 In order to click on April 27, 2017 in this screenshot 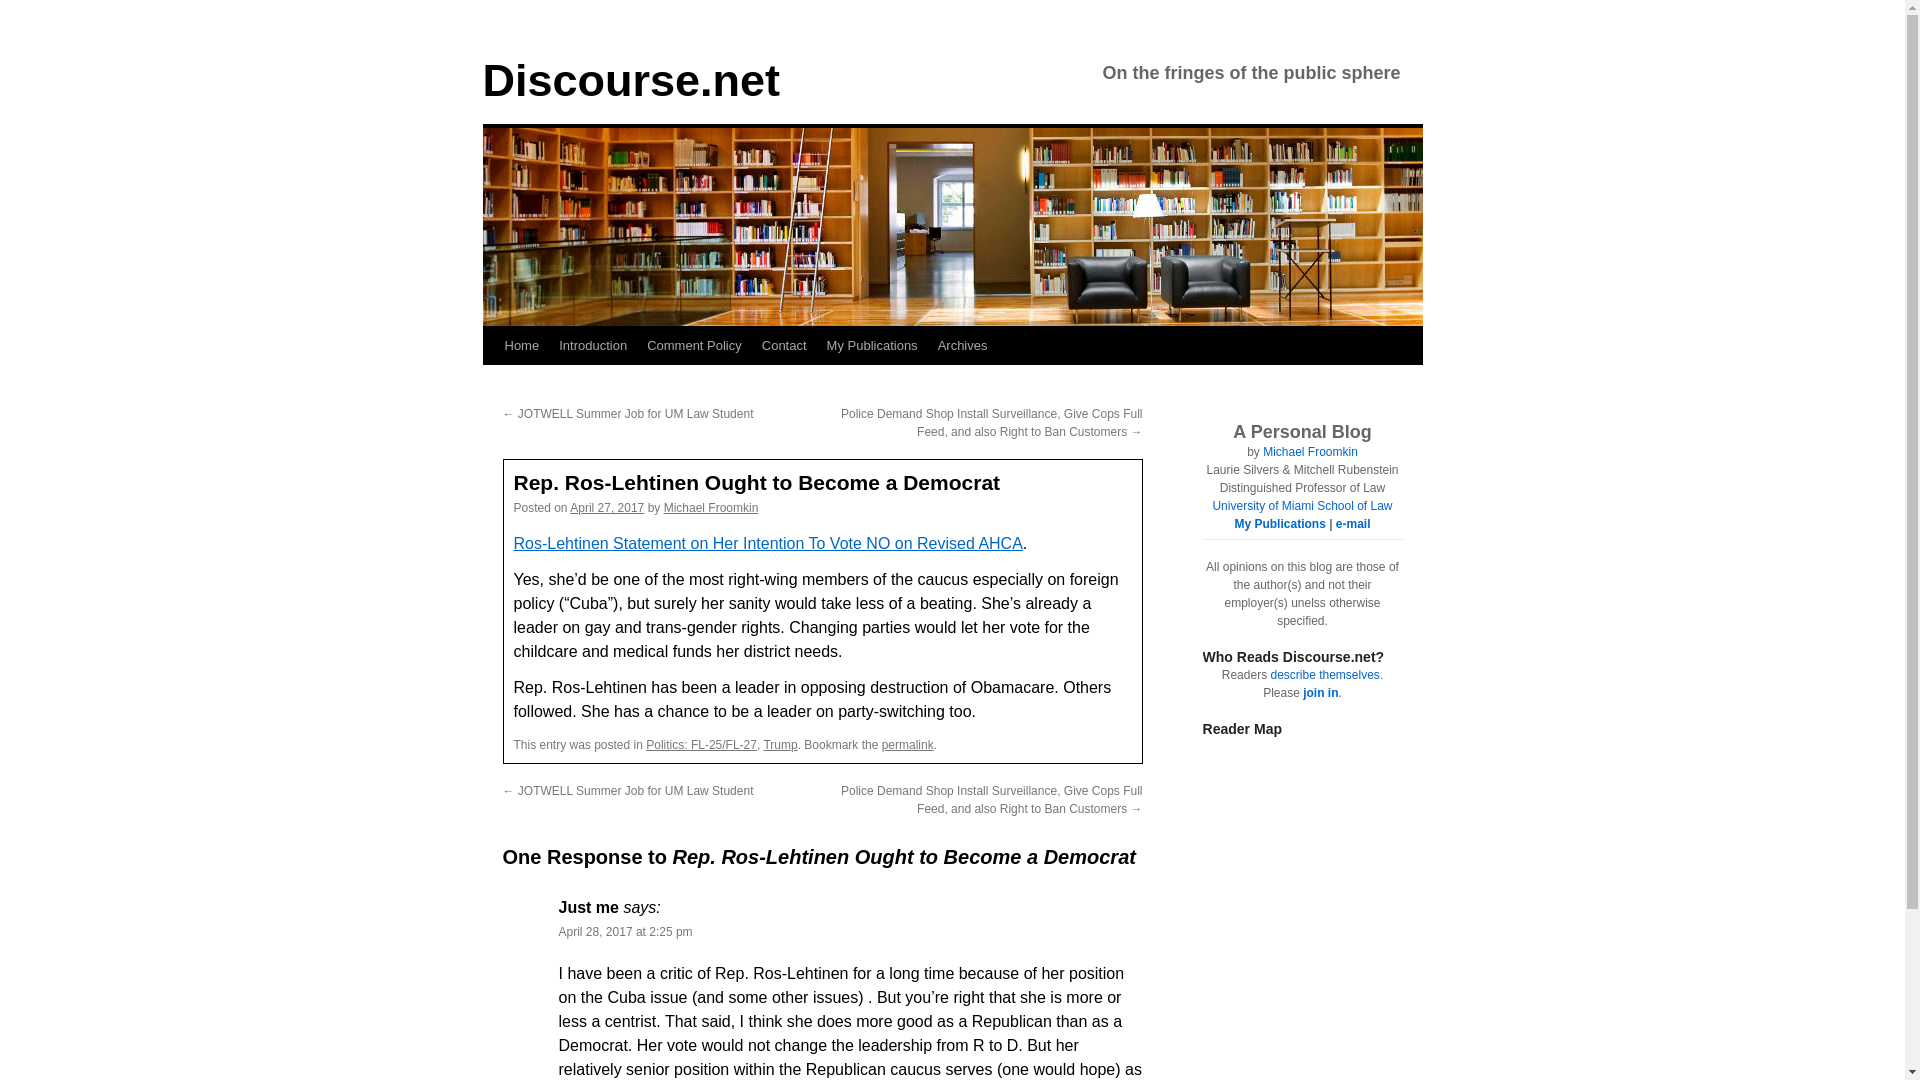, I will do `click(606, 508)`.